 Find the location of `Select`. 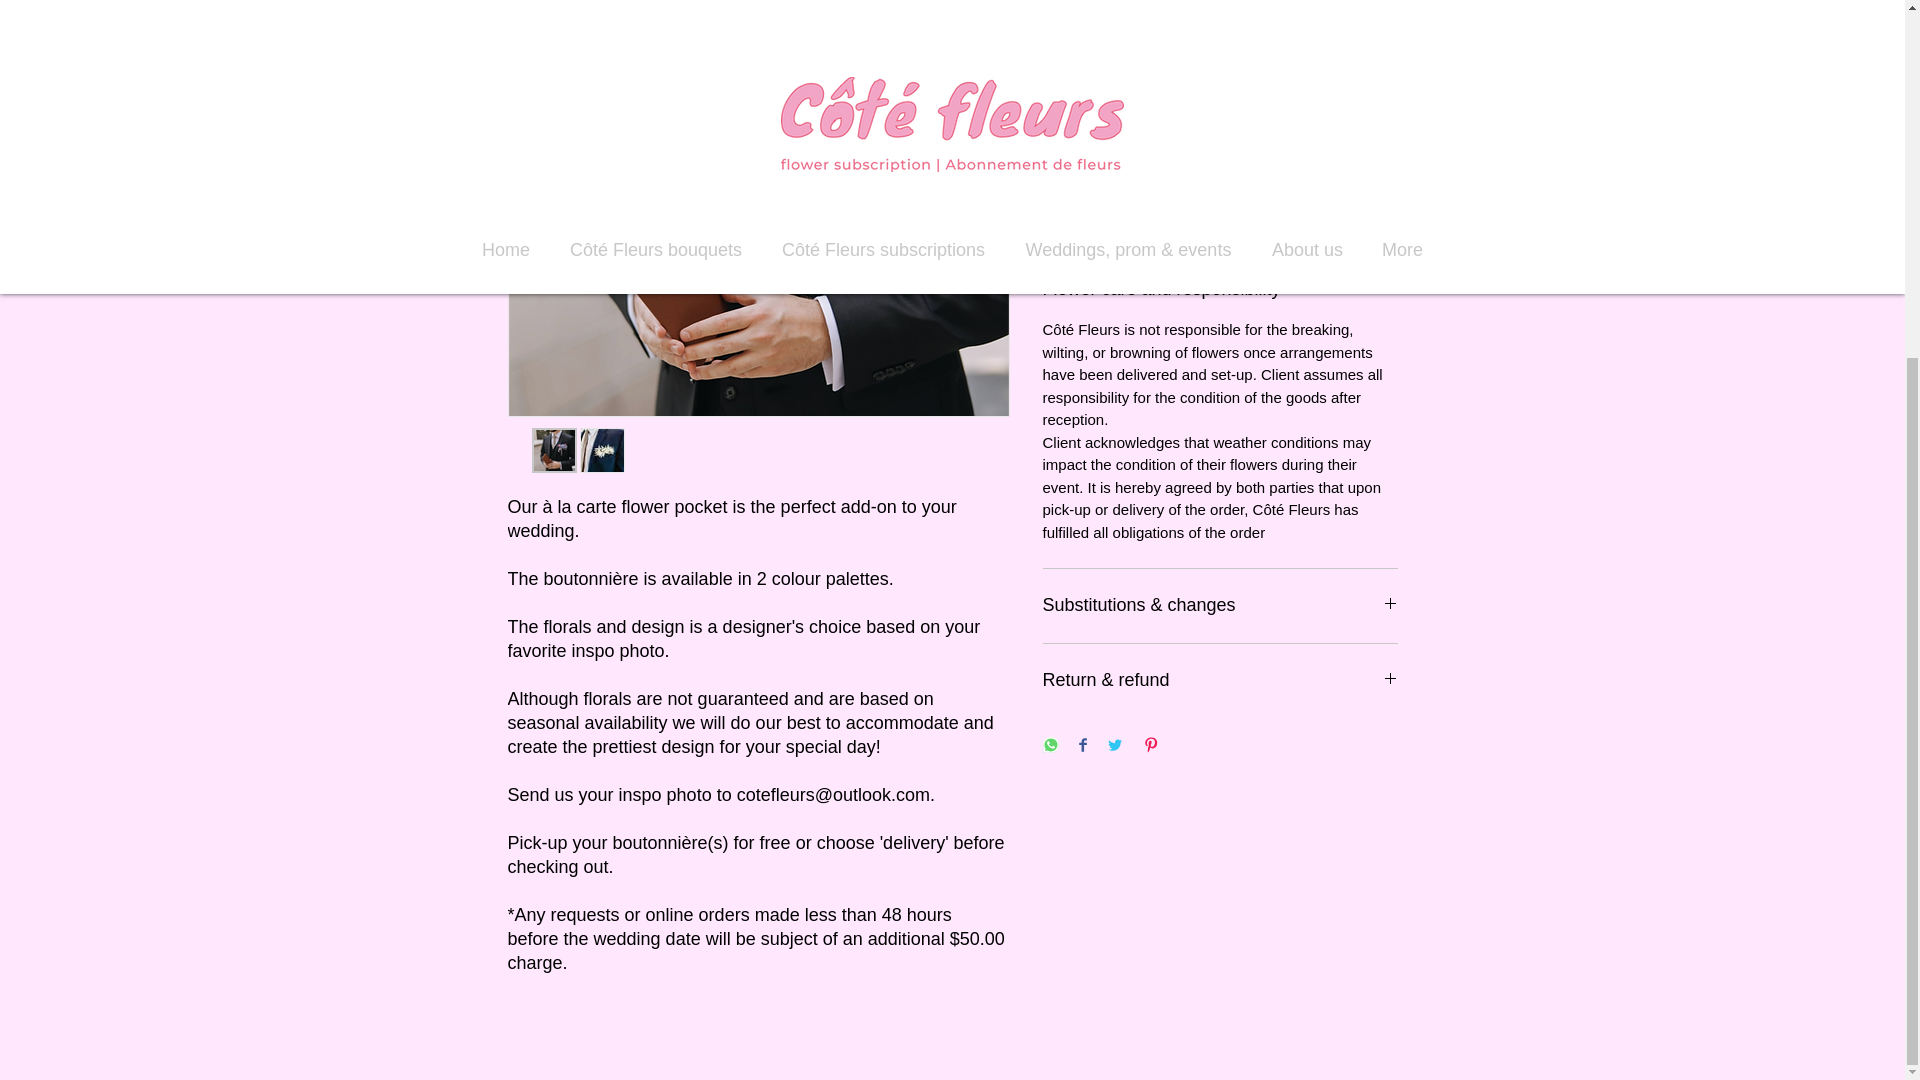

Select is located at coordinates (1220, 49).